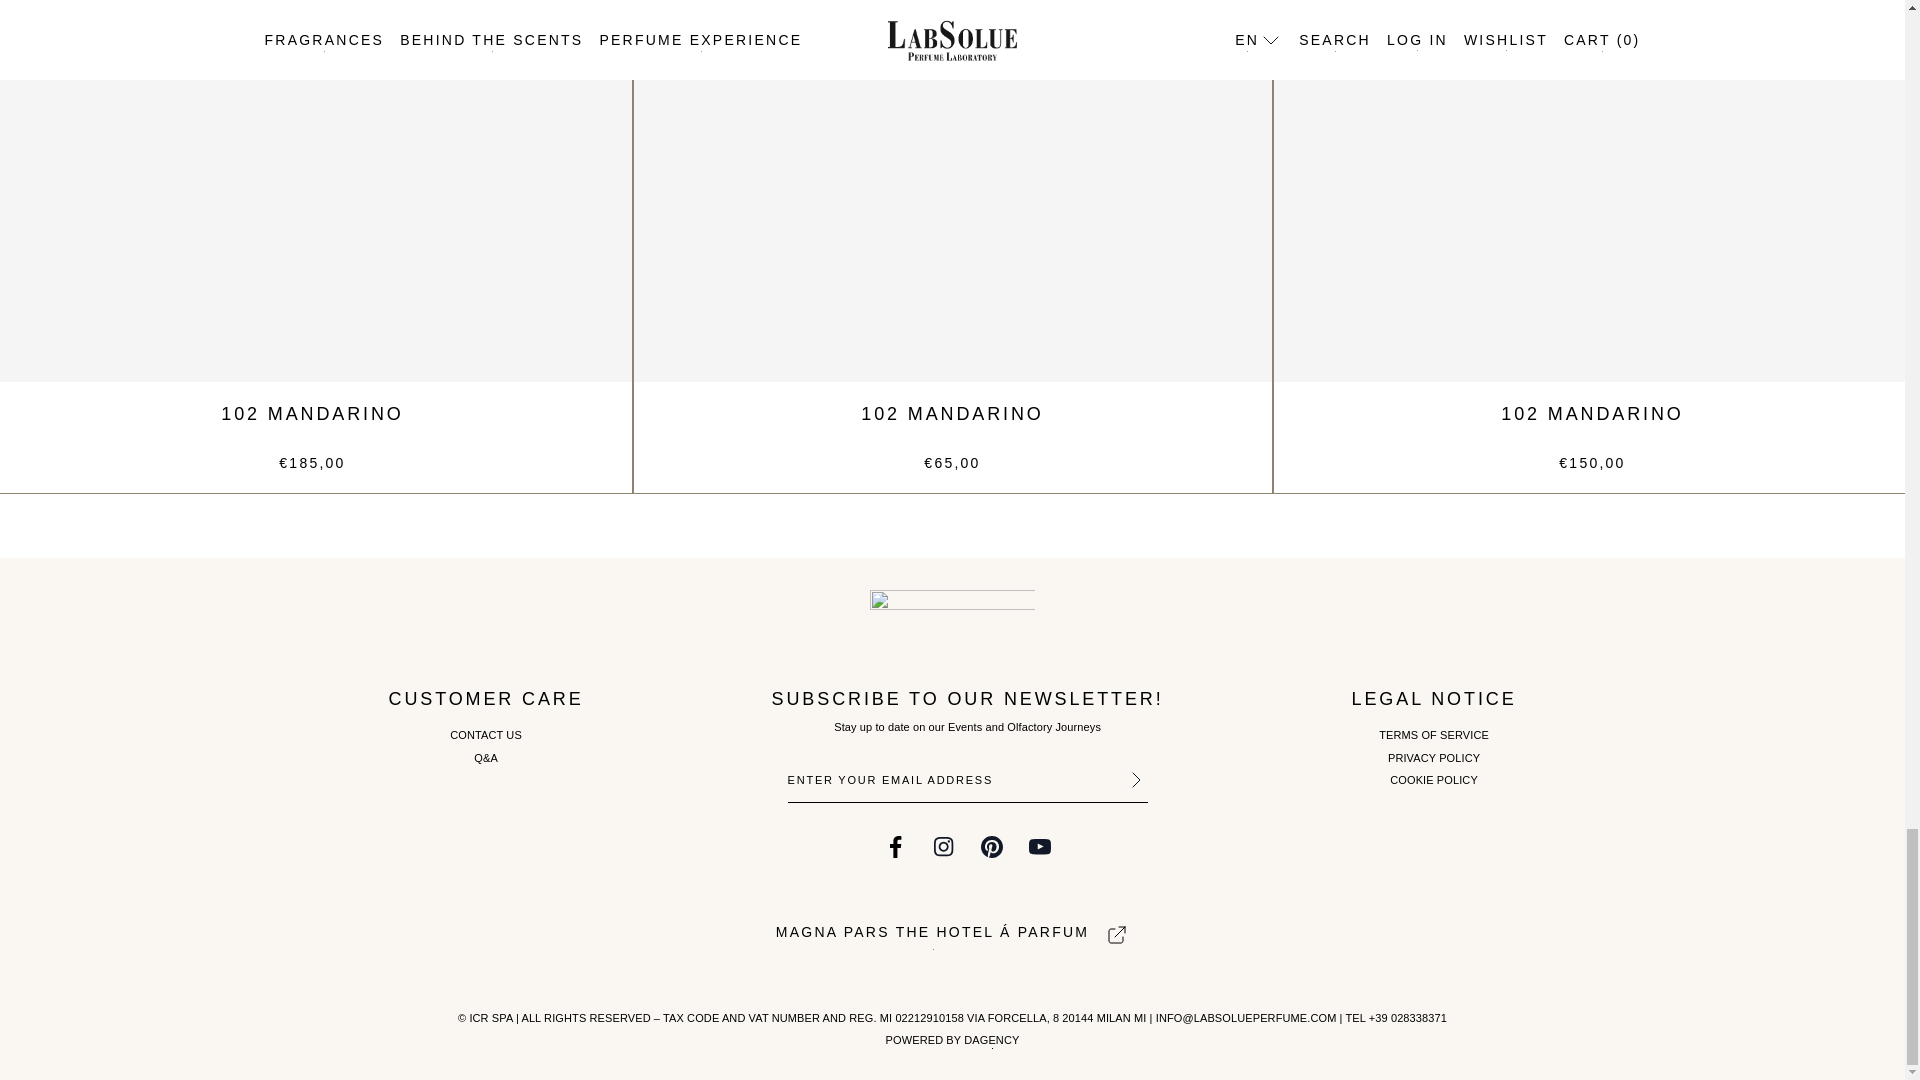 The width and height of the screenshot is (1920, 1080). Describe the element at coordinates (992, 846) in the screenshot. I see `LabSolue on pinterest` at that location.